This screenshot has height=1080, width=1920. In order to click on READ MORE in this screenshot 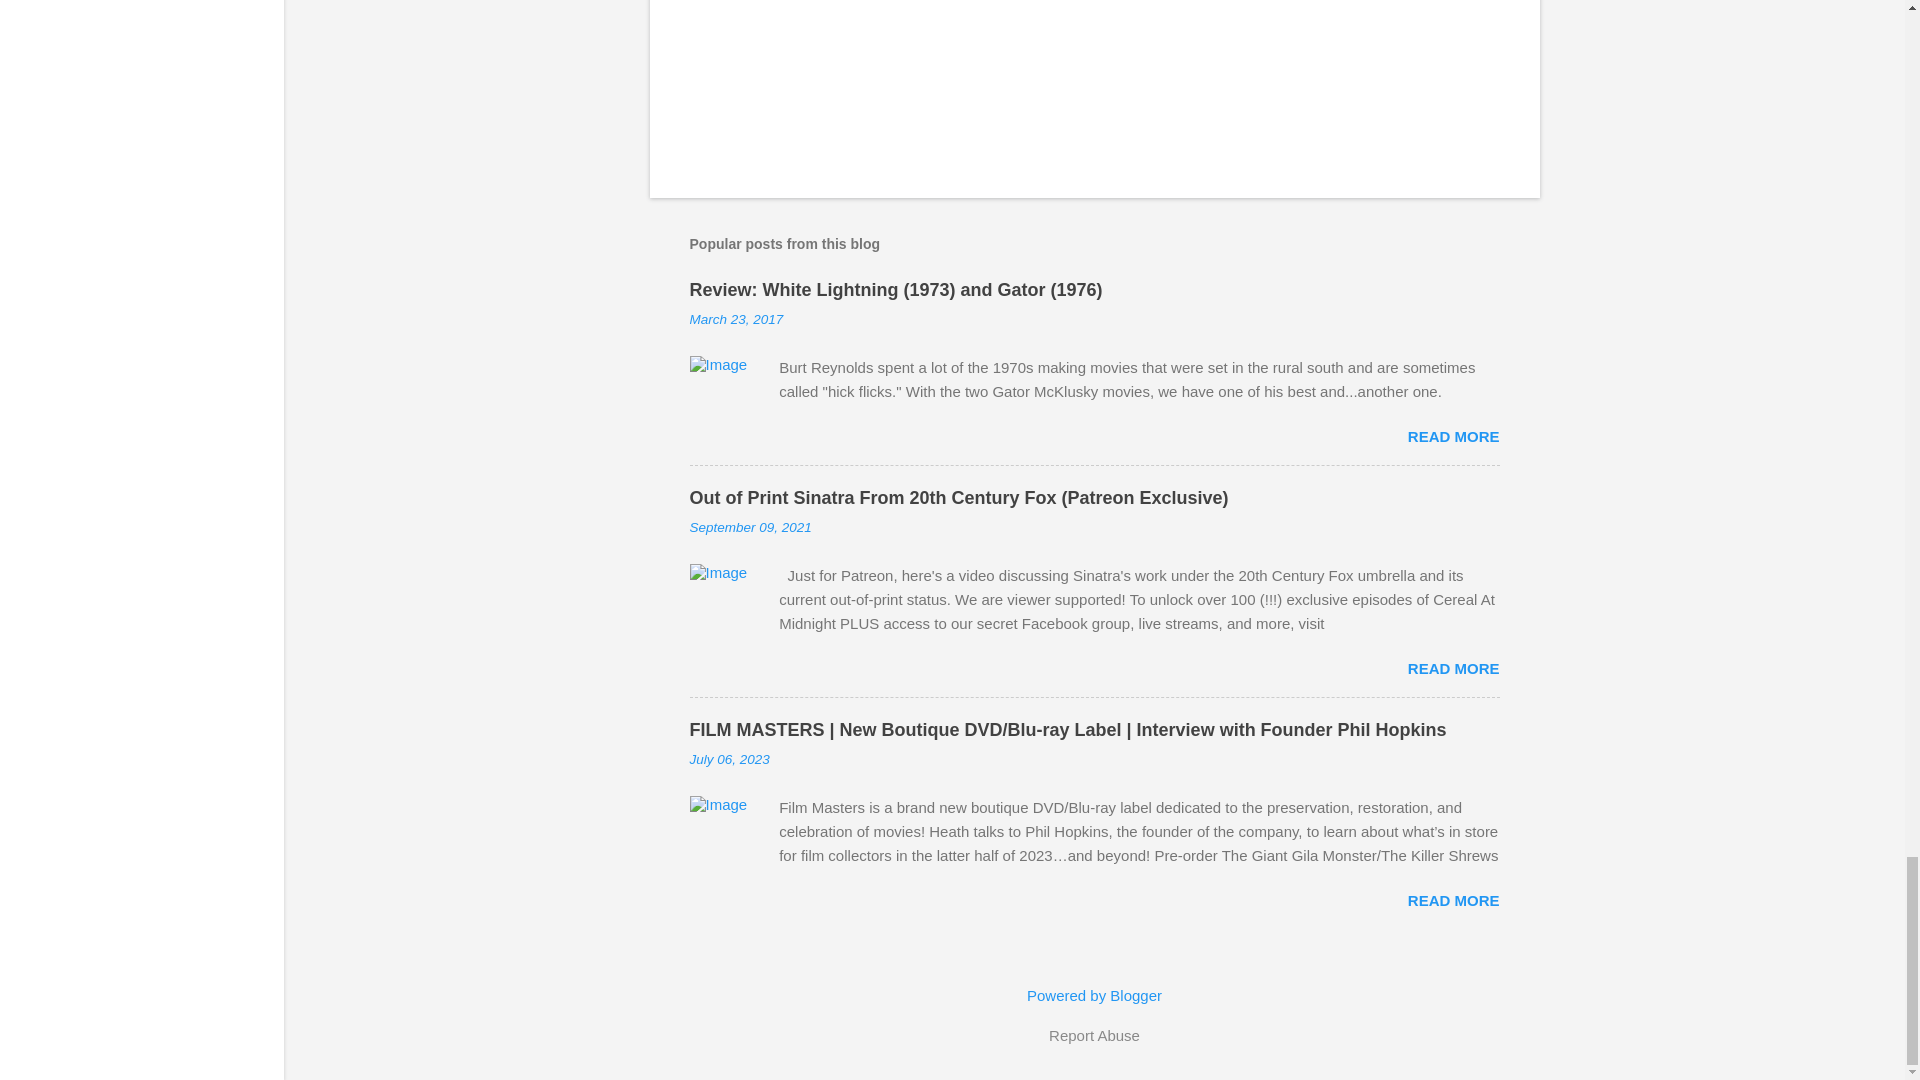, I will do `click(1453, 436)`.